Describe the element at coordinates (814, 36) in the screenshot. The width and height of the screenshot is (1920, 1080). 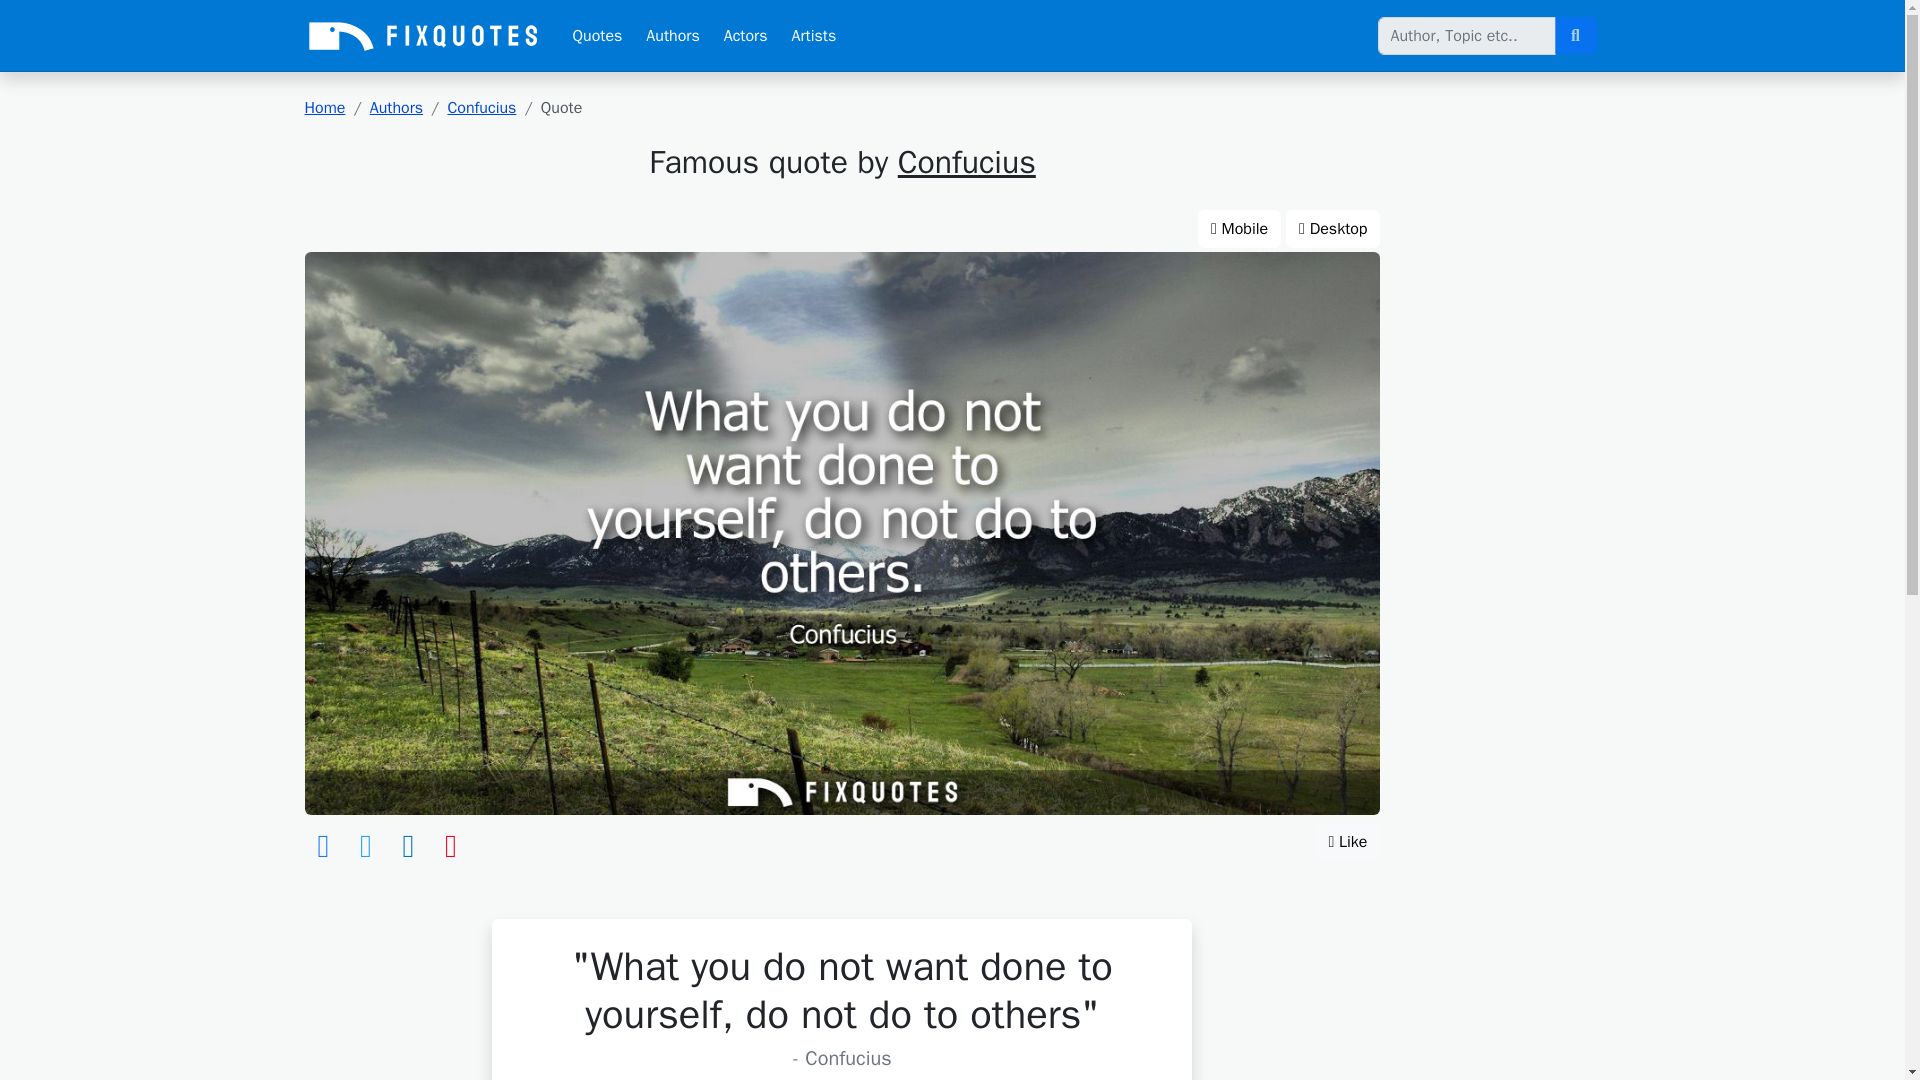
I see `Artists` at that location.